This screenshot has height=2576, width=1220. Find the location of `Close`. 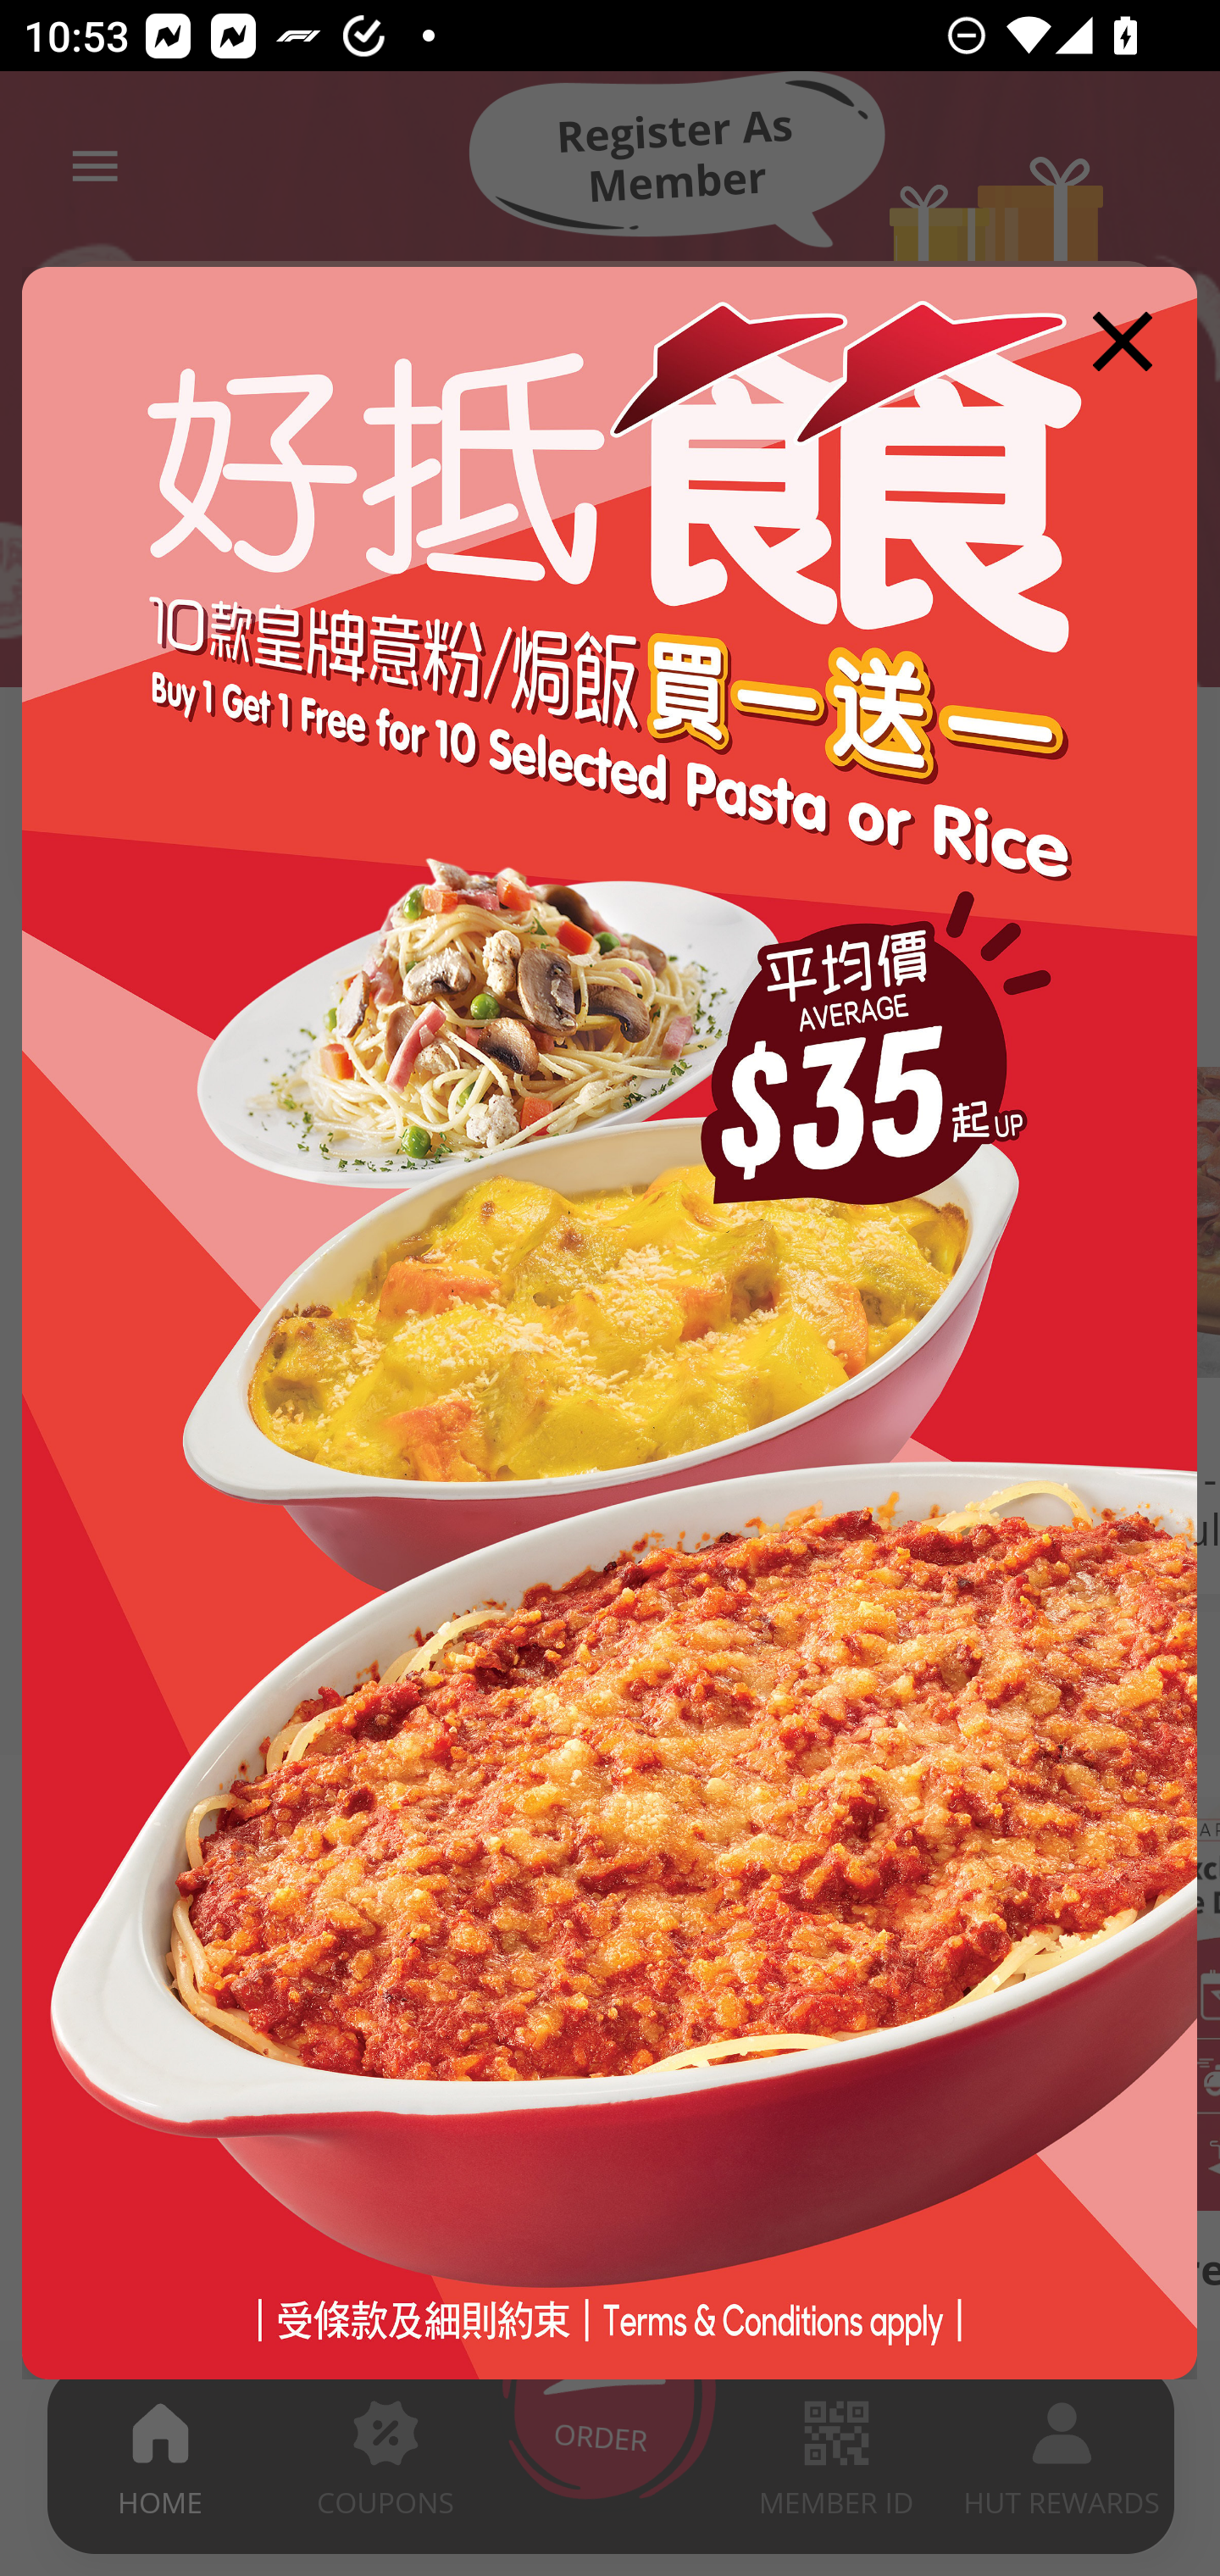

Close is located at coordinates (1122, 341).